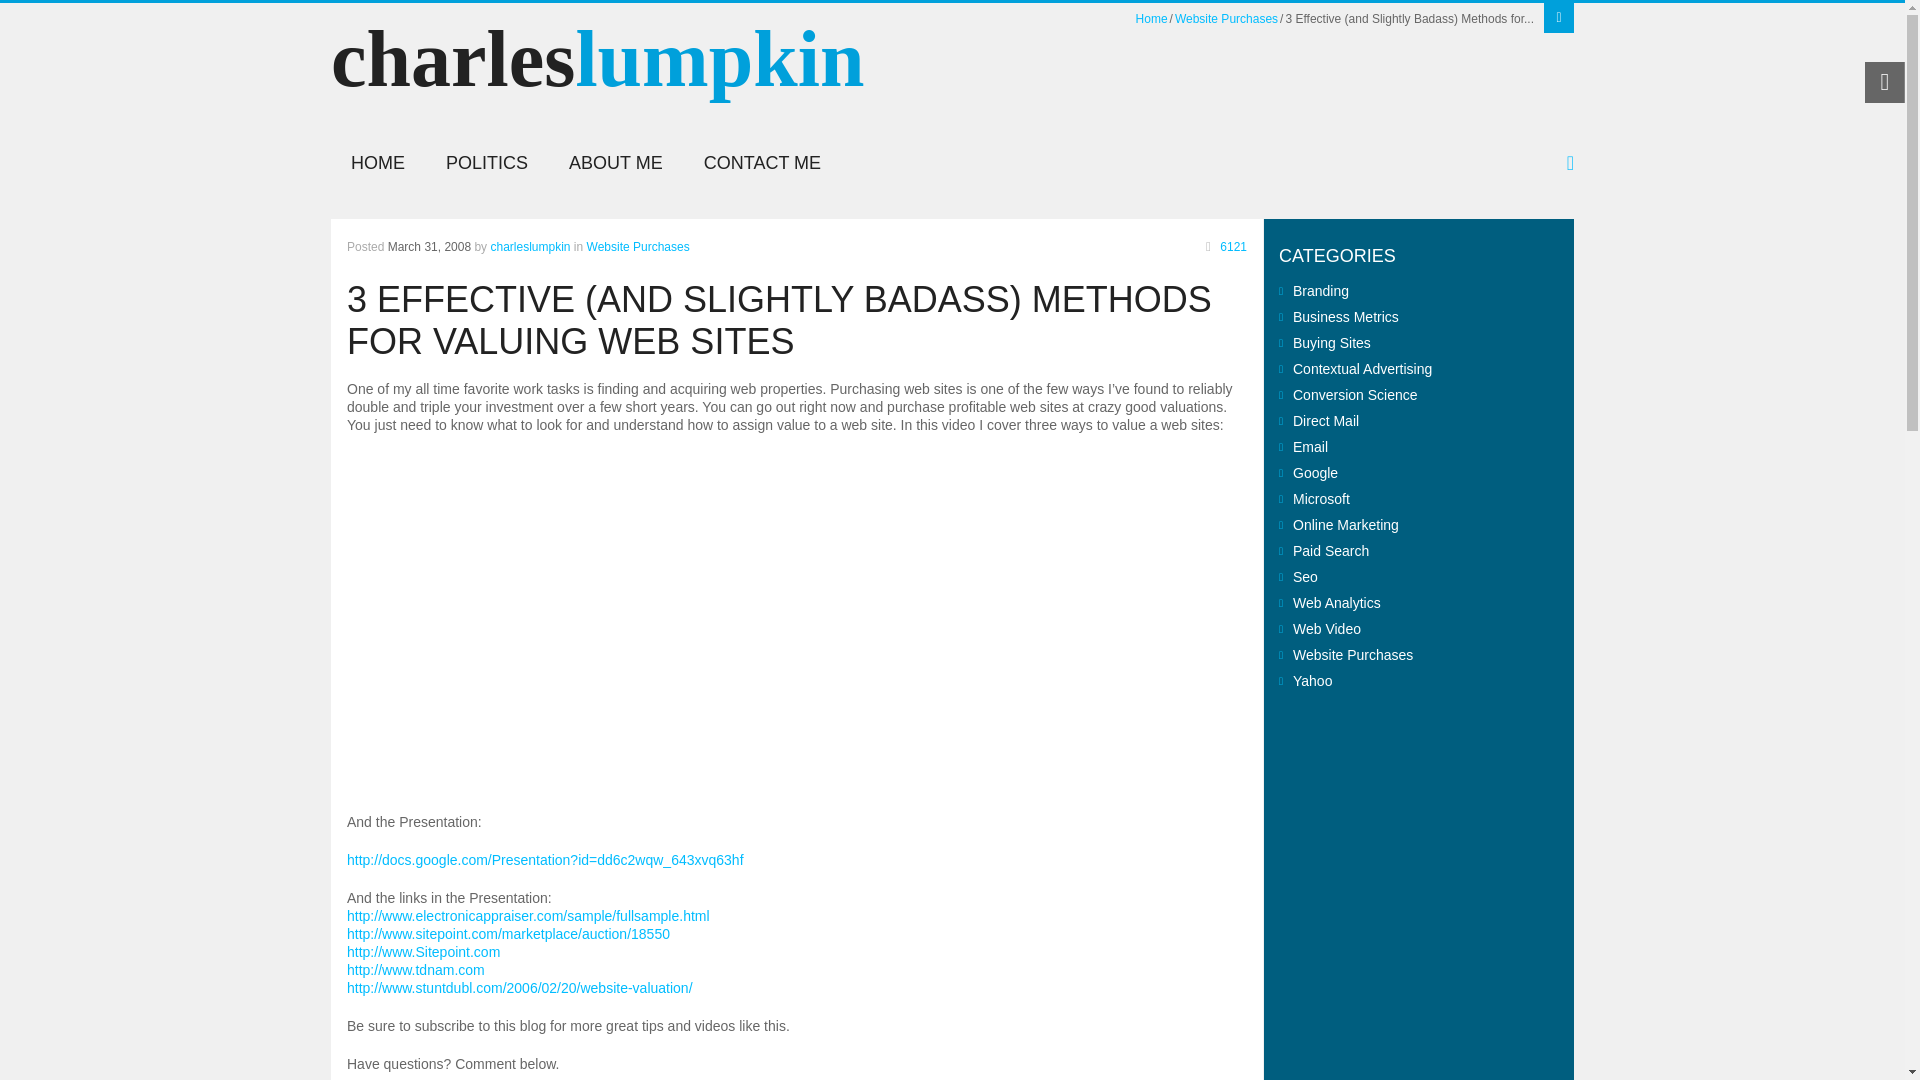 The image size is (1920, 1080). Describe the element at coordinates (530, 246) in the screenshot. I see `charleslumpkin` at that location.